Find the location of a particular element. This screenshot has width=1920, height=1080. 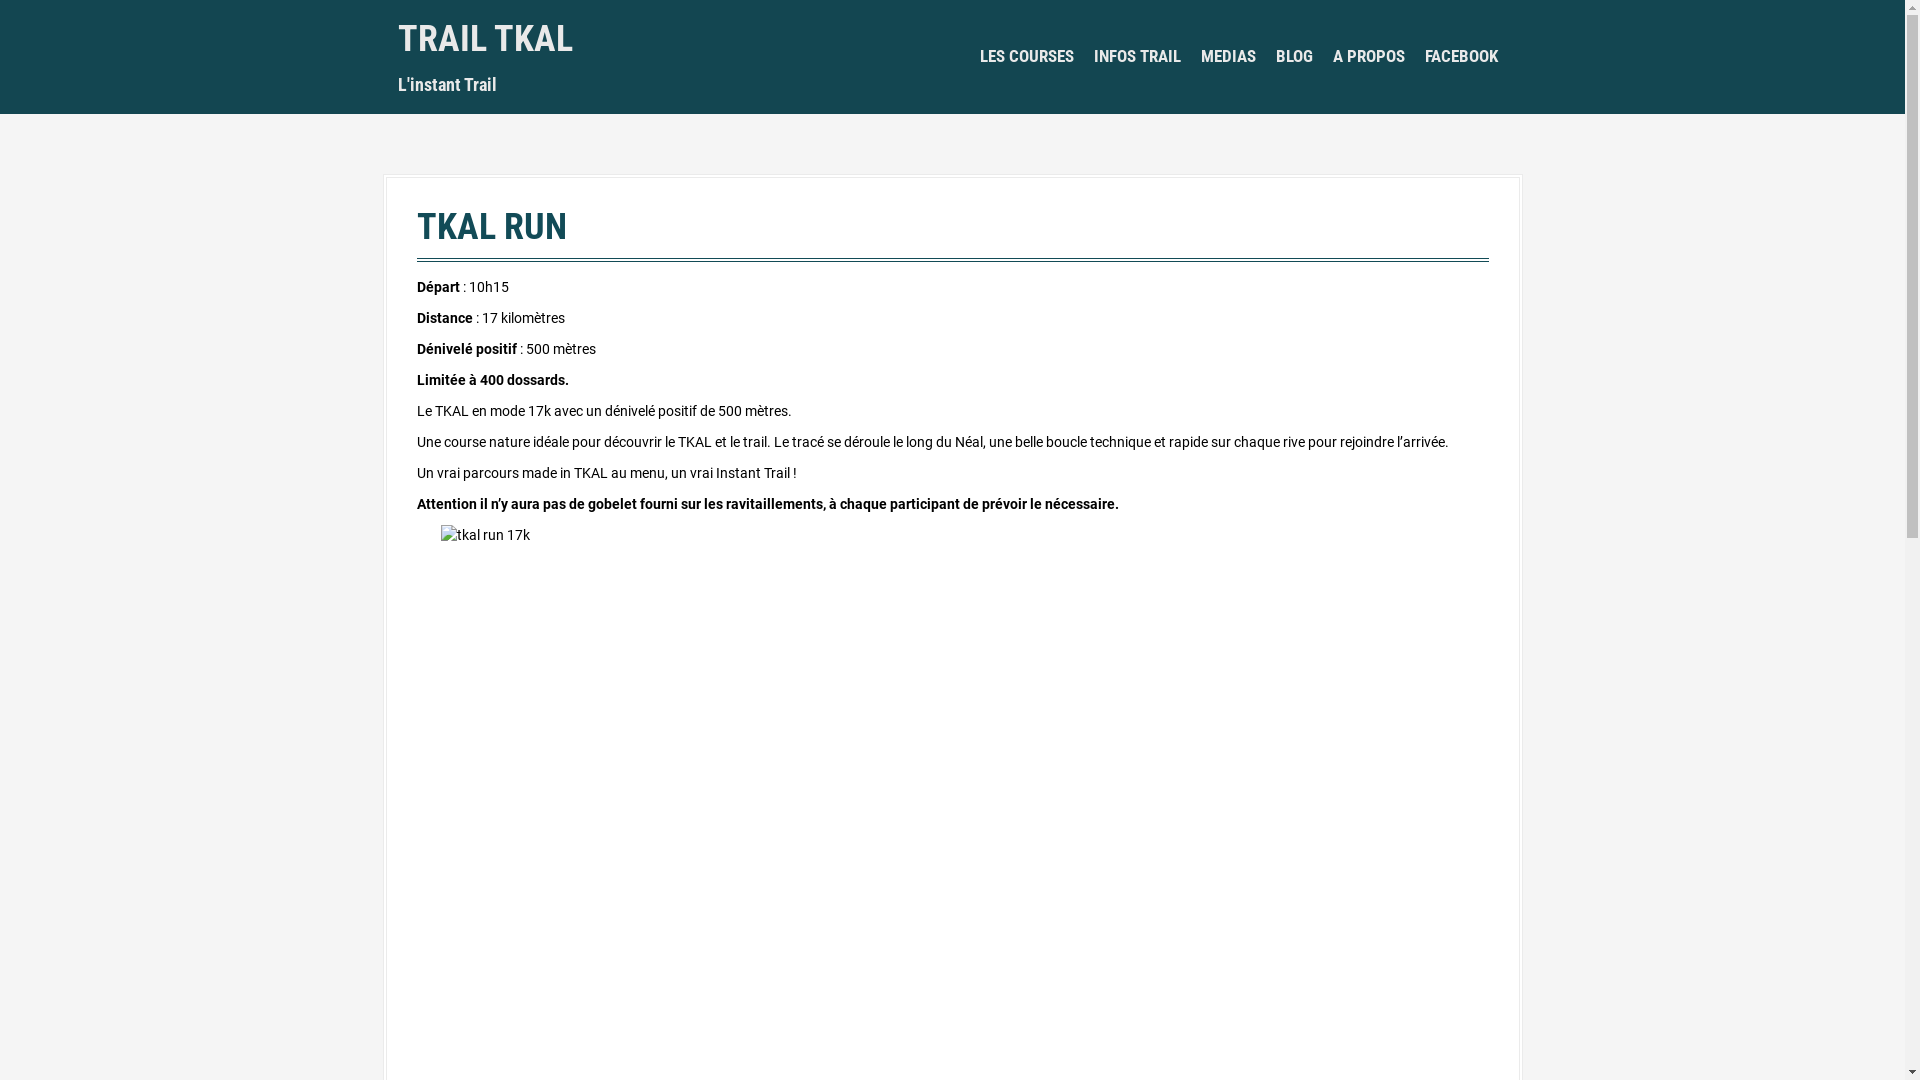

FACEBOOK is located at coordinates (1460, 57).